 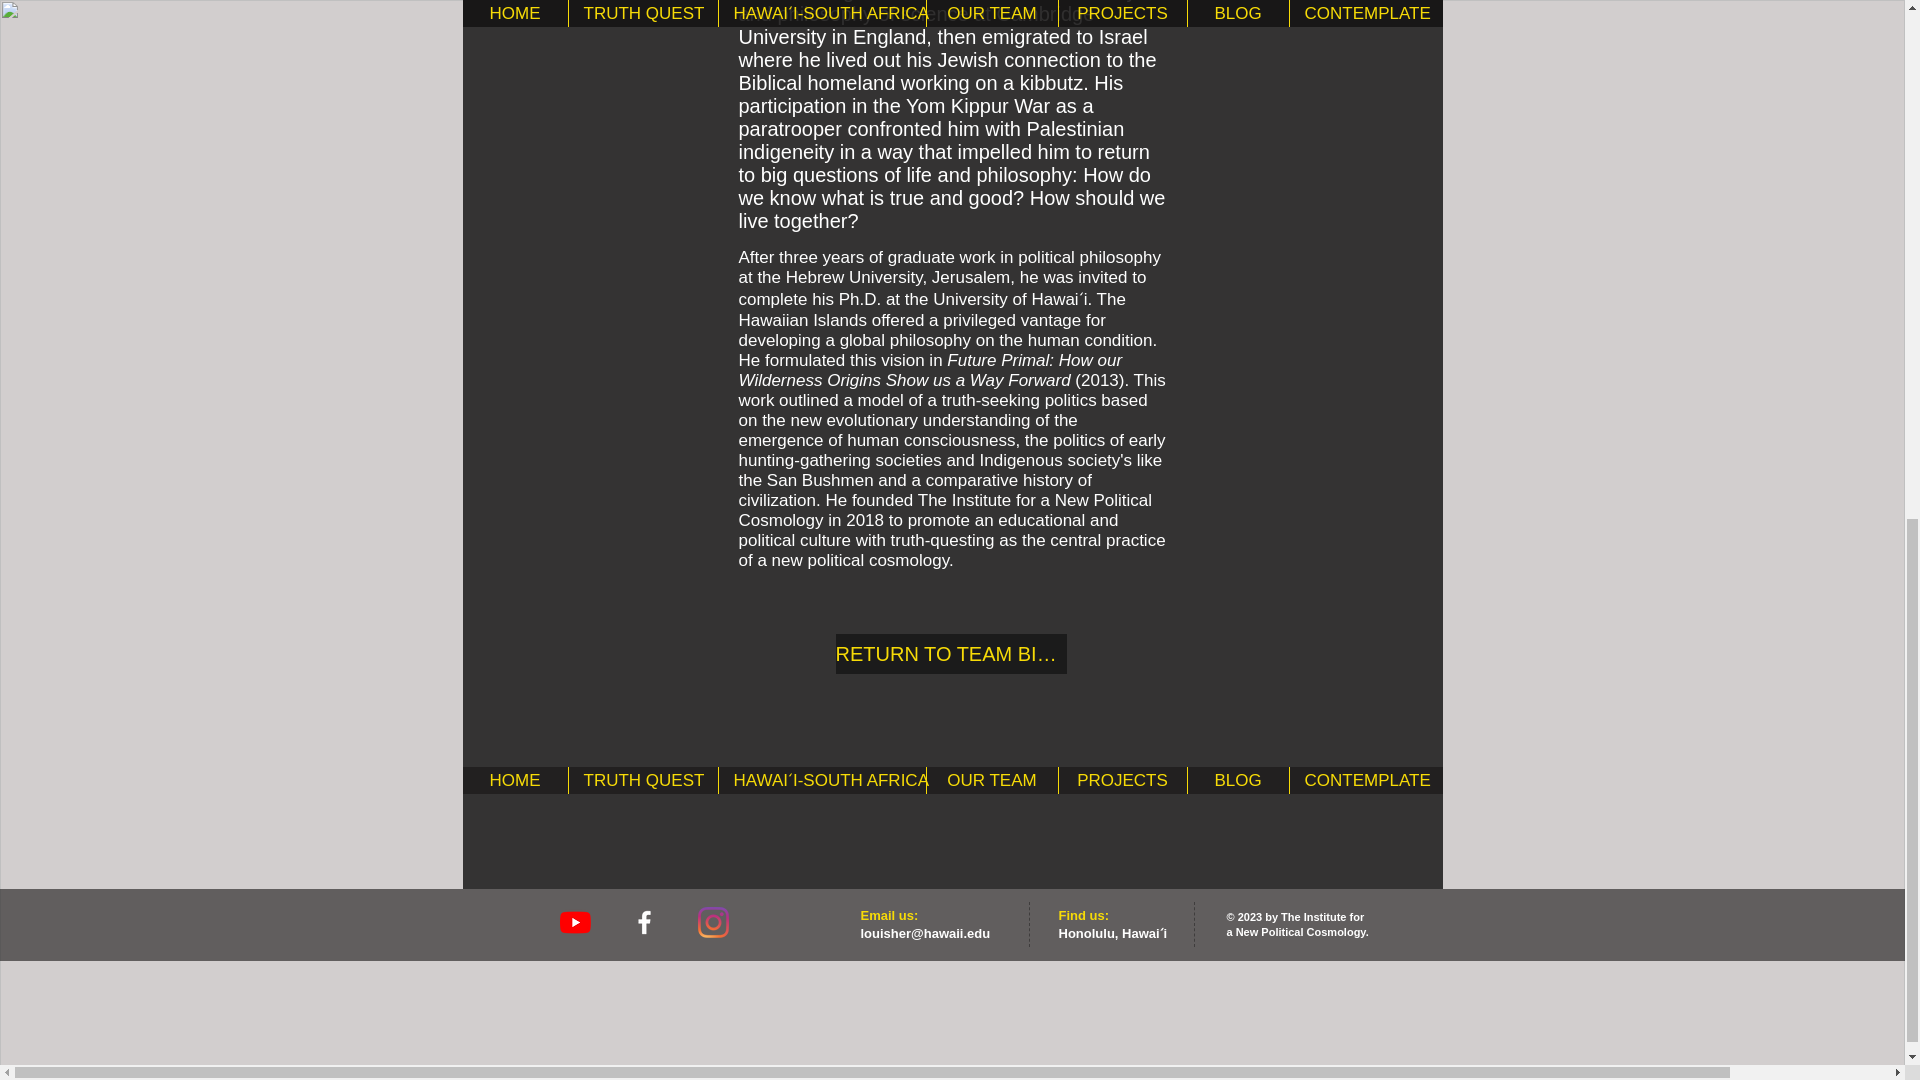 I want to click on TRUTH QUEST, so click(x=643, y=780).